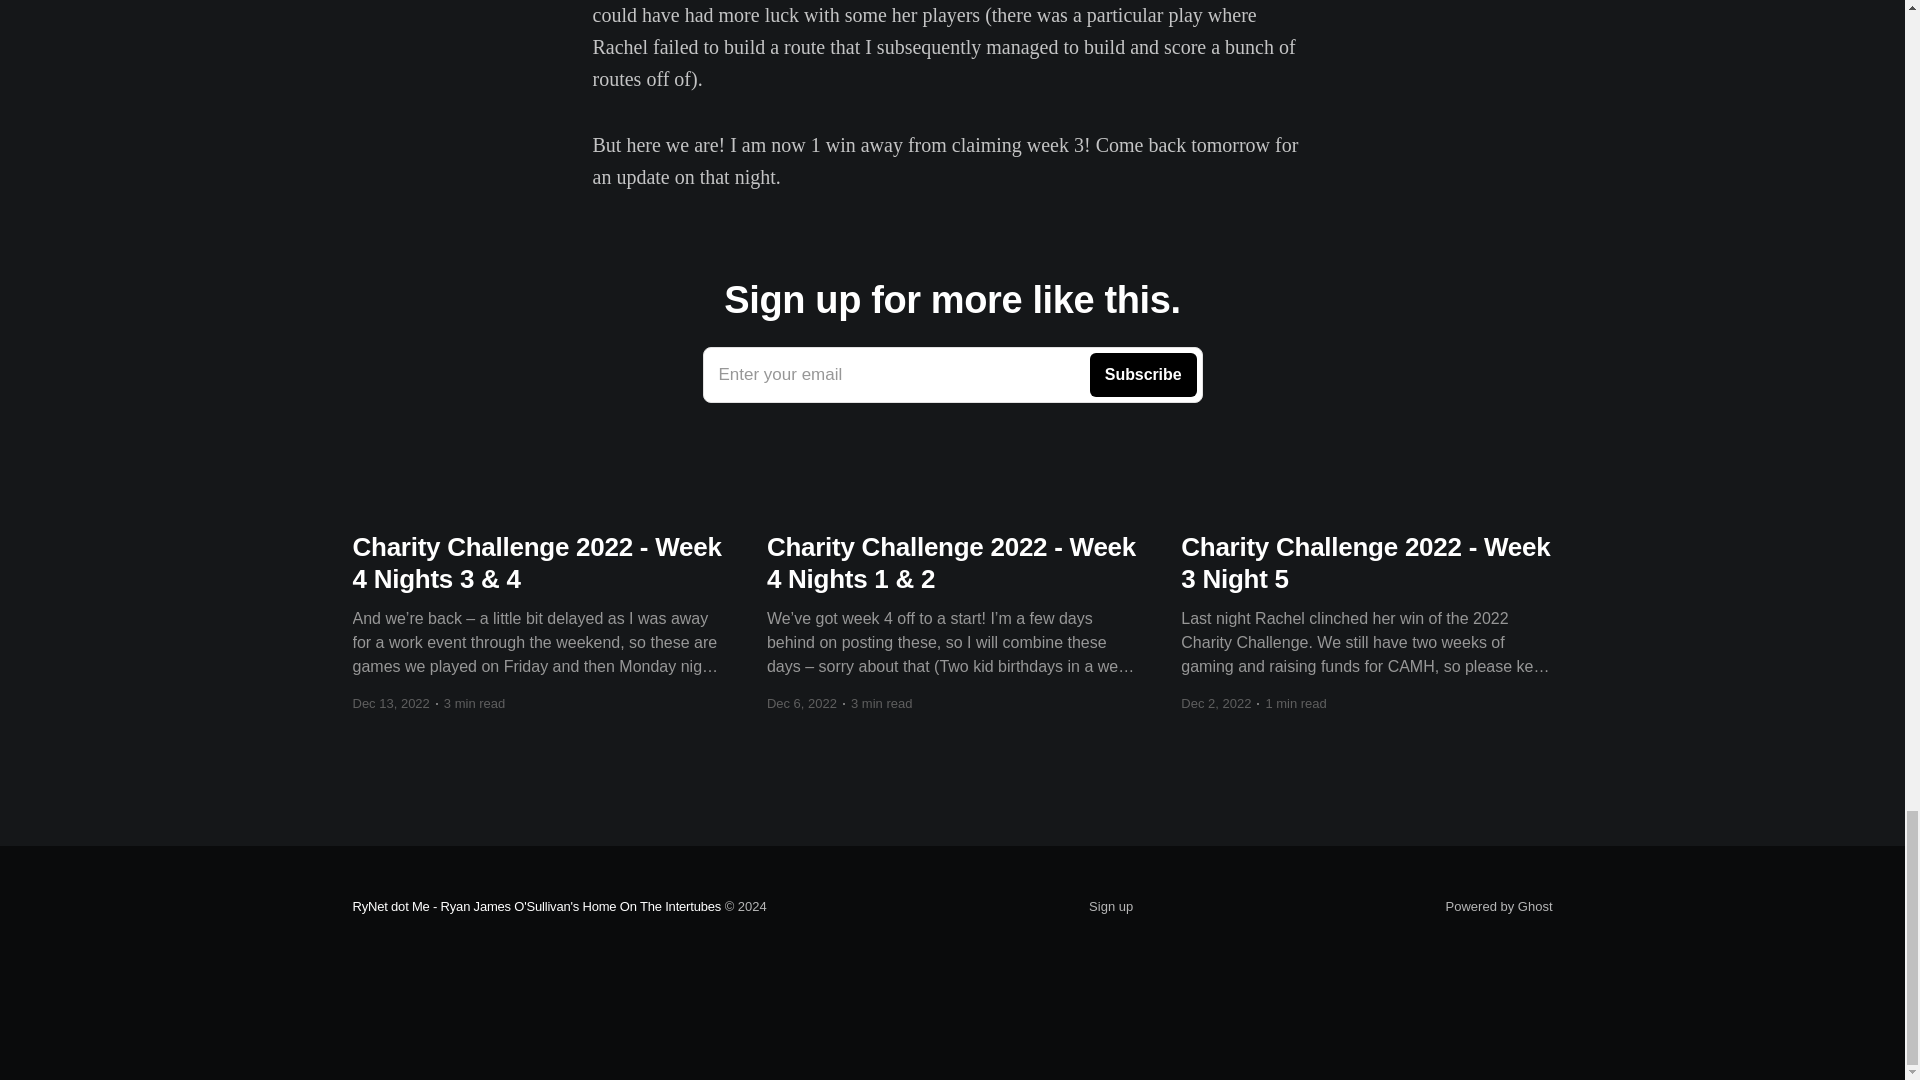 This screenshot has width=1920, height=1080. Describe the element at coordinates (1110, 907) in the screenshot. I see `Sign up` at that location.